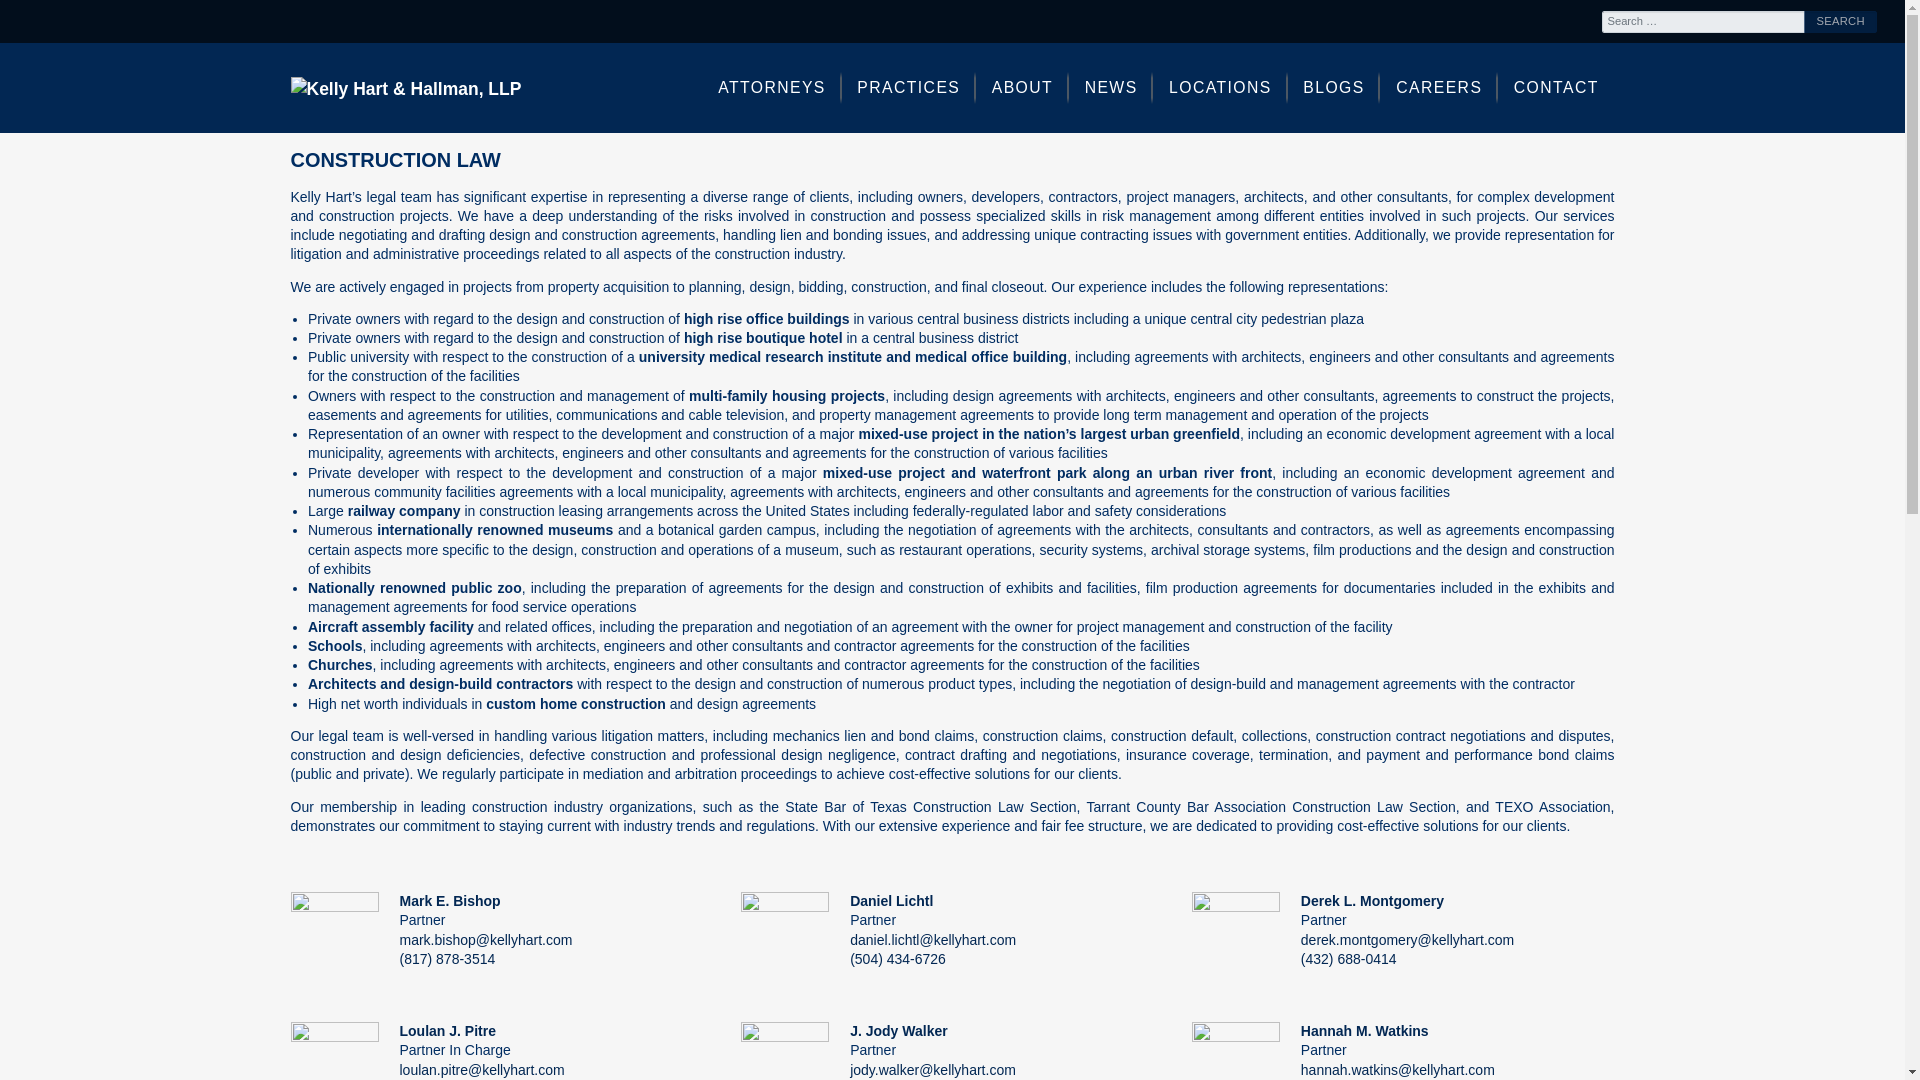  Describe the element at coordinates (447, 1030) in the screenshot. I see `Loulan J. Pitre` at that location.